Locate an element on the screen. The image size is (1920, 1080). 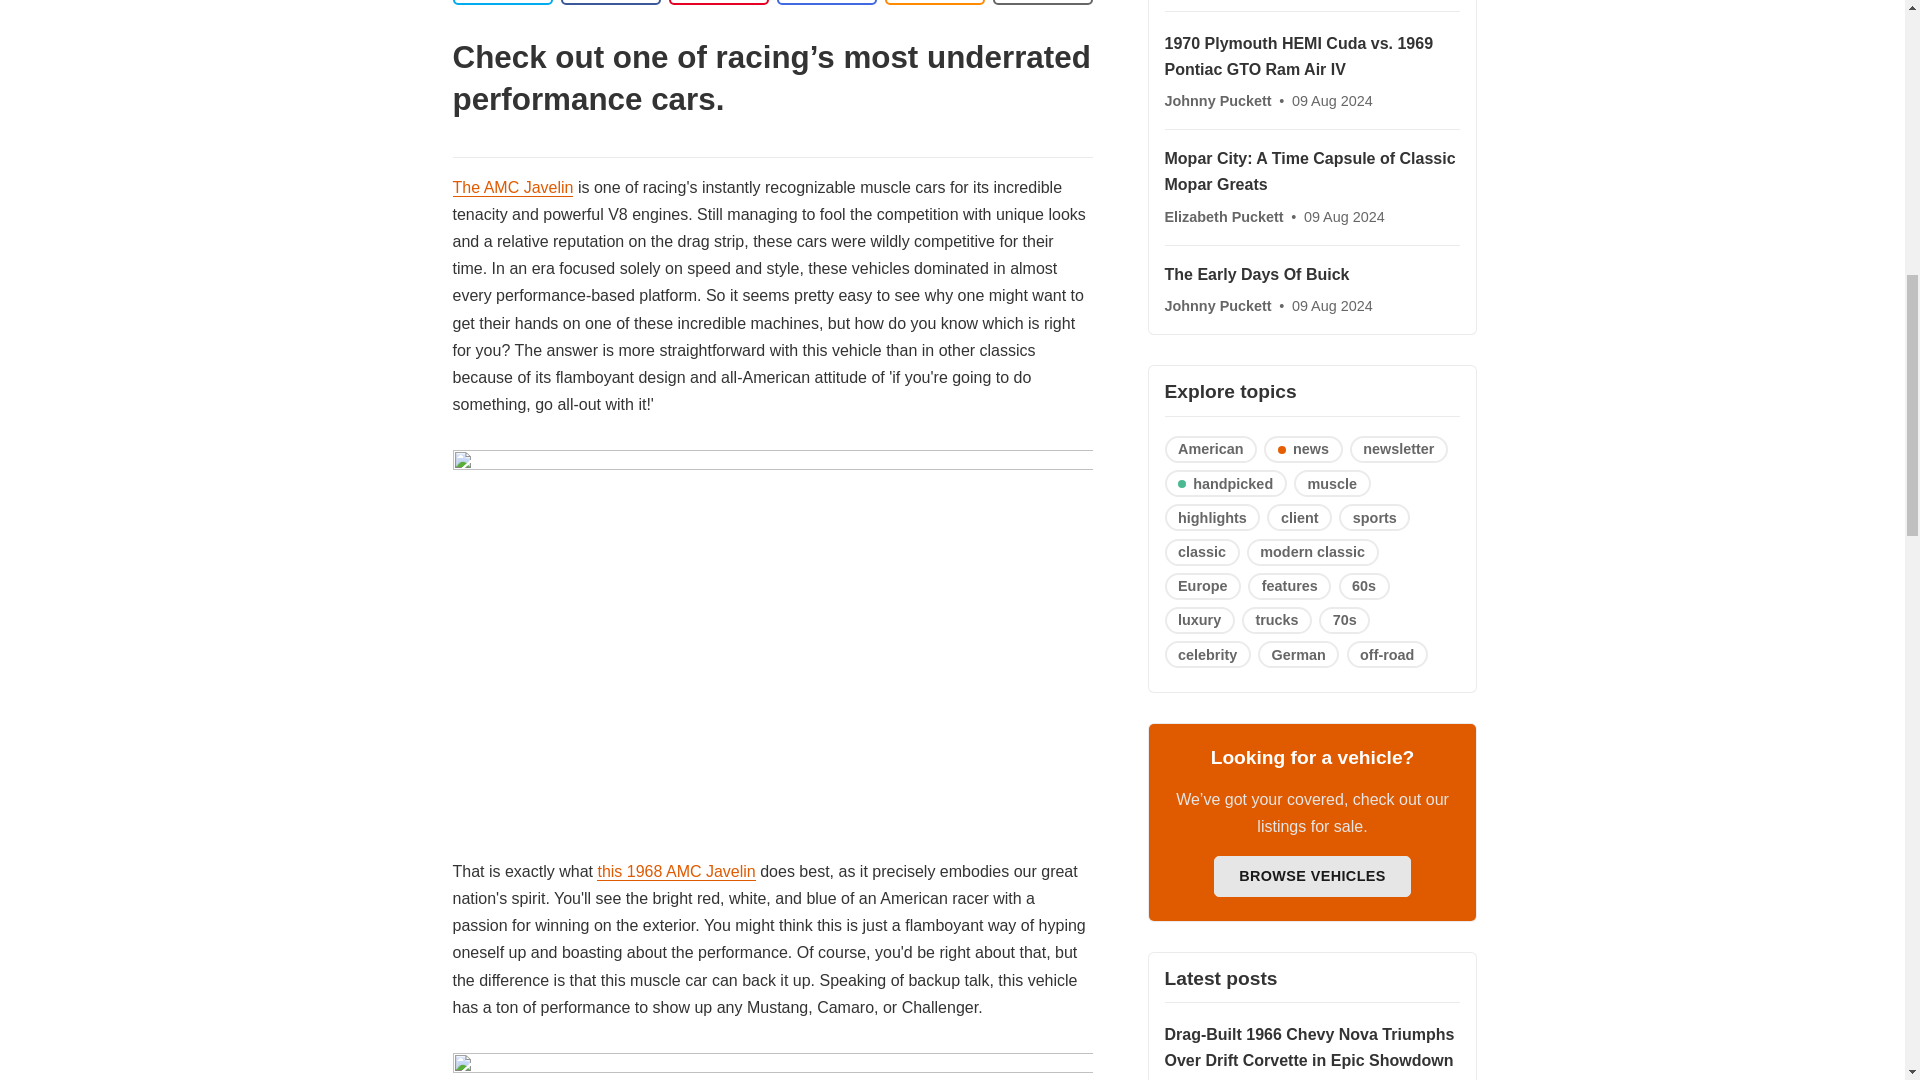
Share by email is located at coordinates (825, 2).